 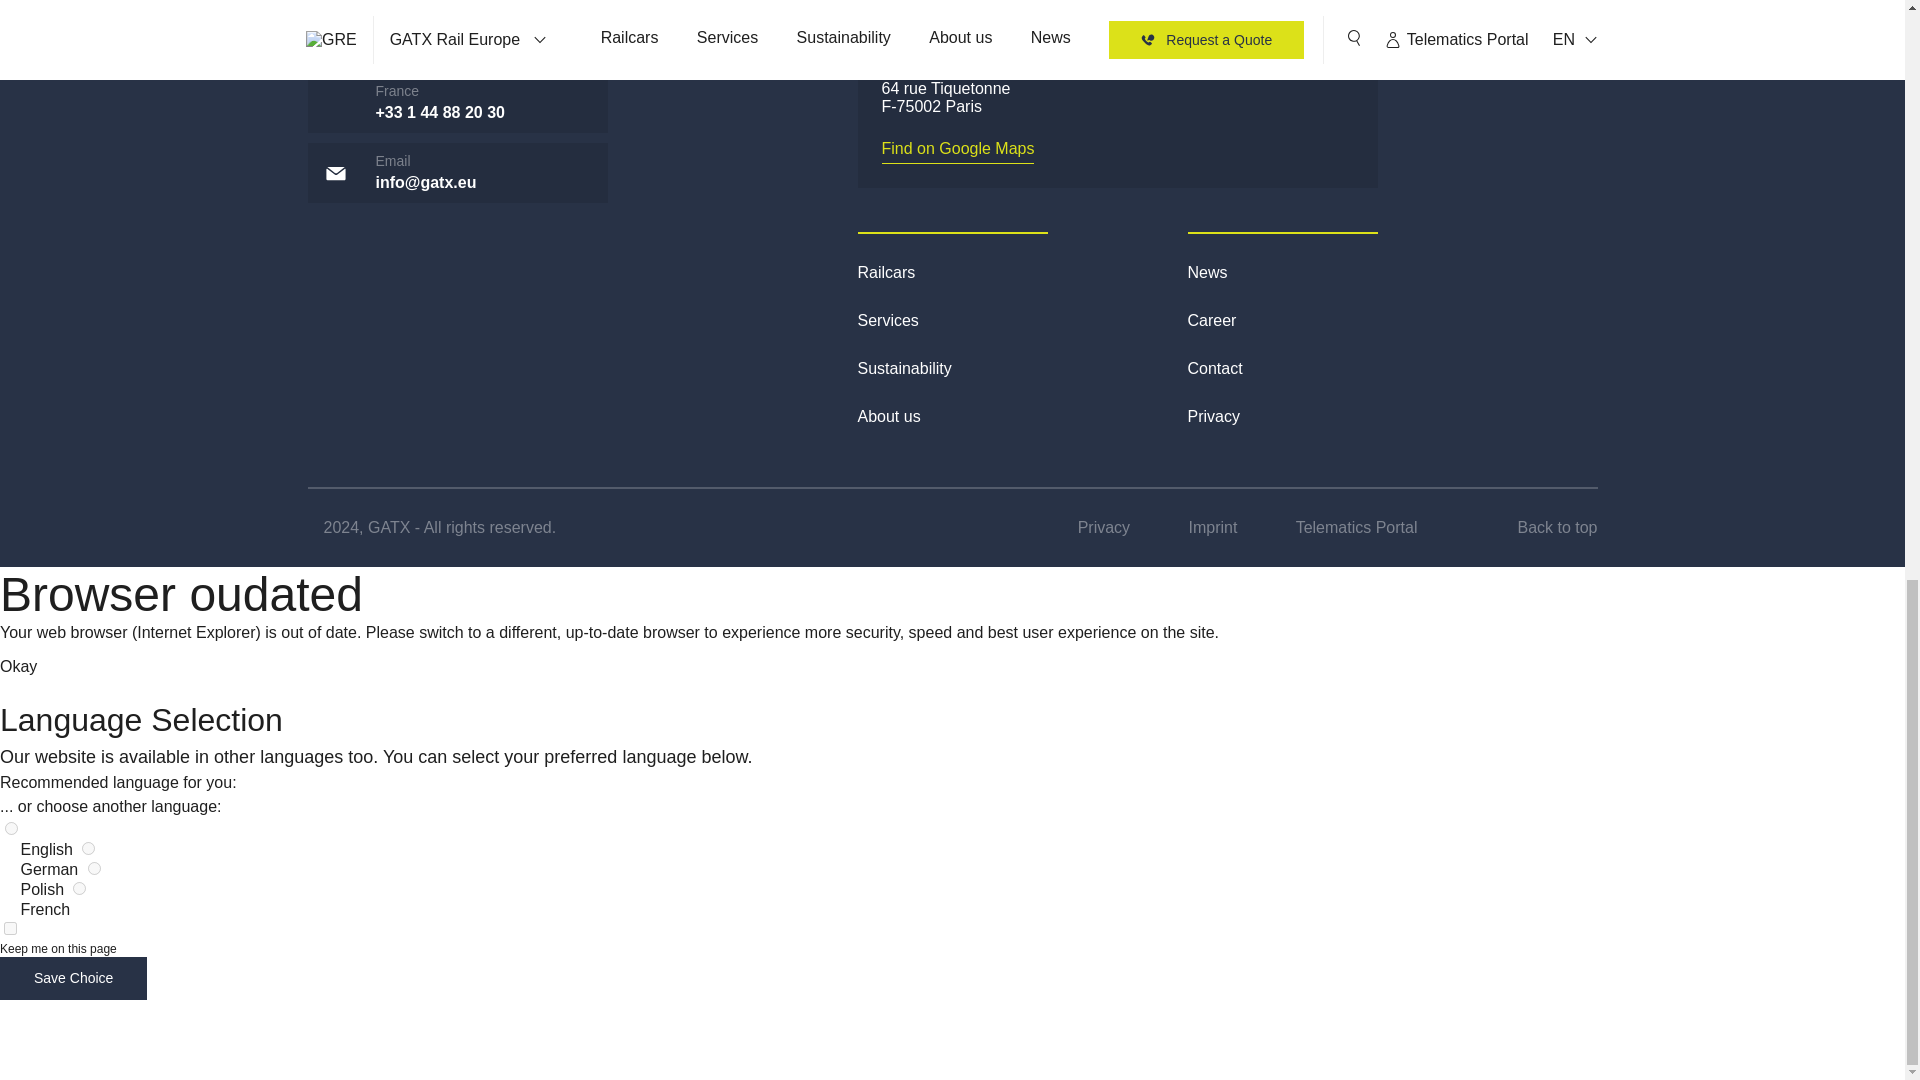 I want to click on de, so click(x=88, y=848).